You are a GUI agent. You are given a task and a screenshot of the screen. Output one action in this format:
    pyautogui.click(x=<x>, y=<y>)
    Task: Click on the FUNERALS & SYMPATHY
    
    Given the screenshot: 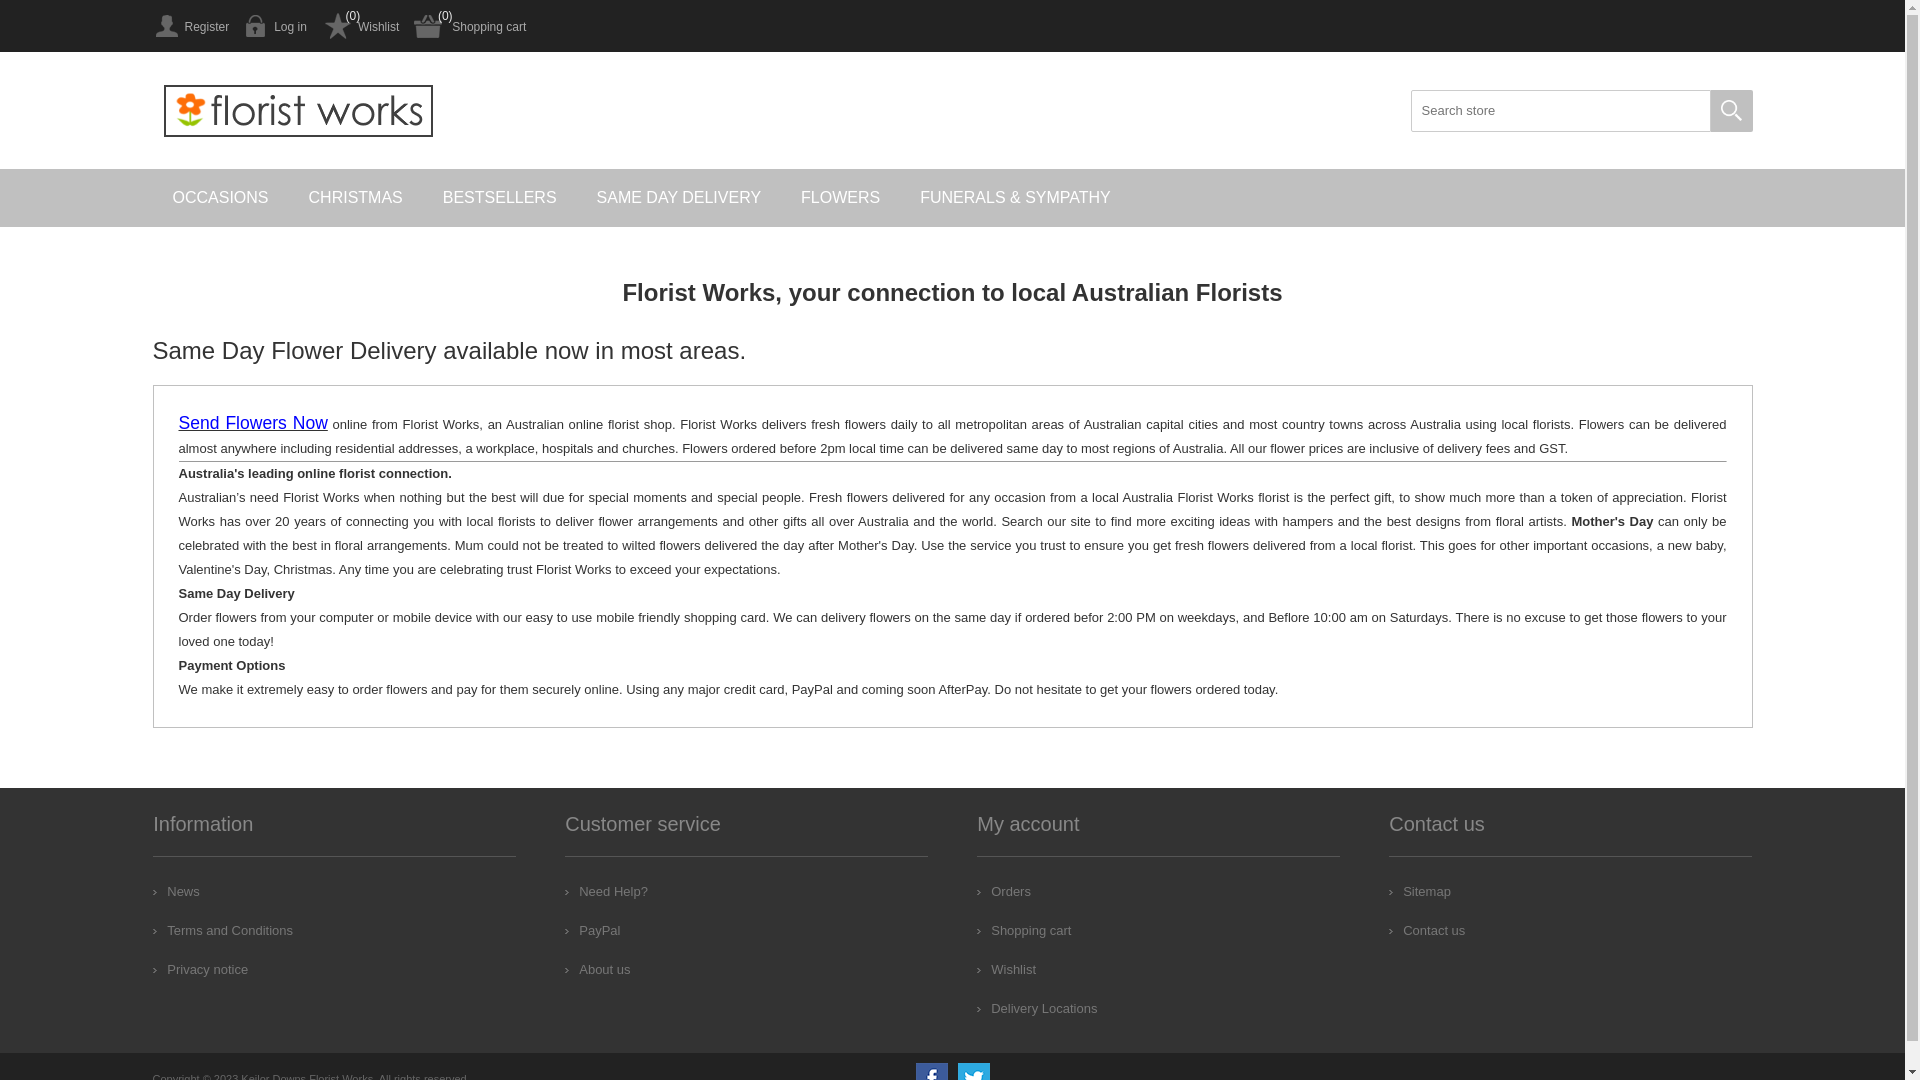 What is the action you would take?
    pyautogui.click(x=1016, y=198)
    